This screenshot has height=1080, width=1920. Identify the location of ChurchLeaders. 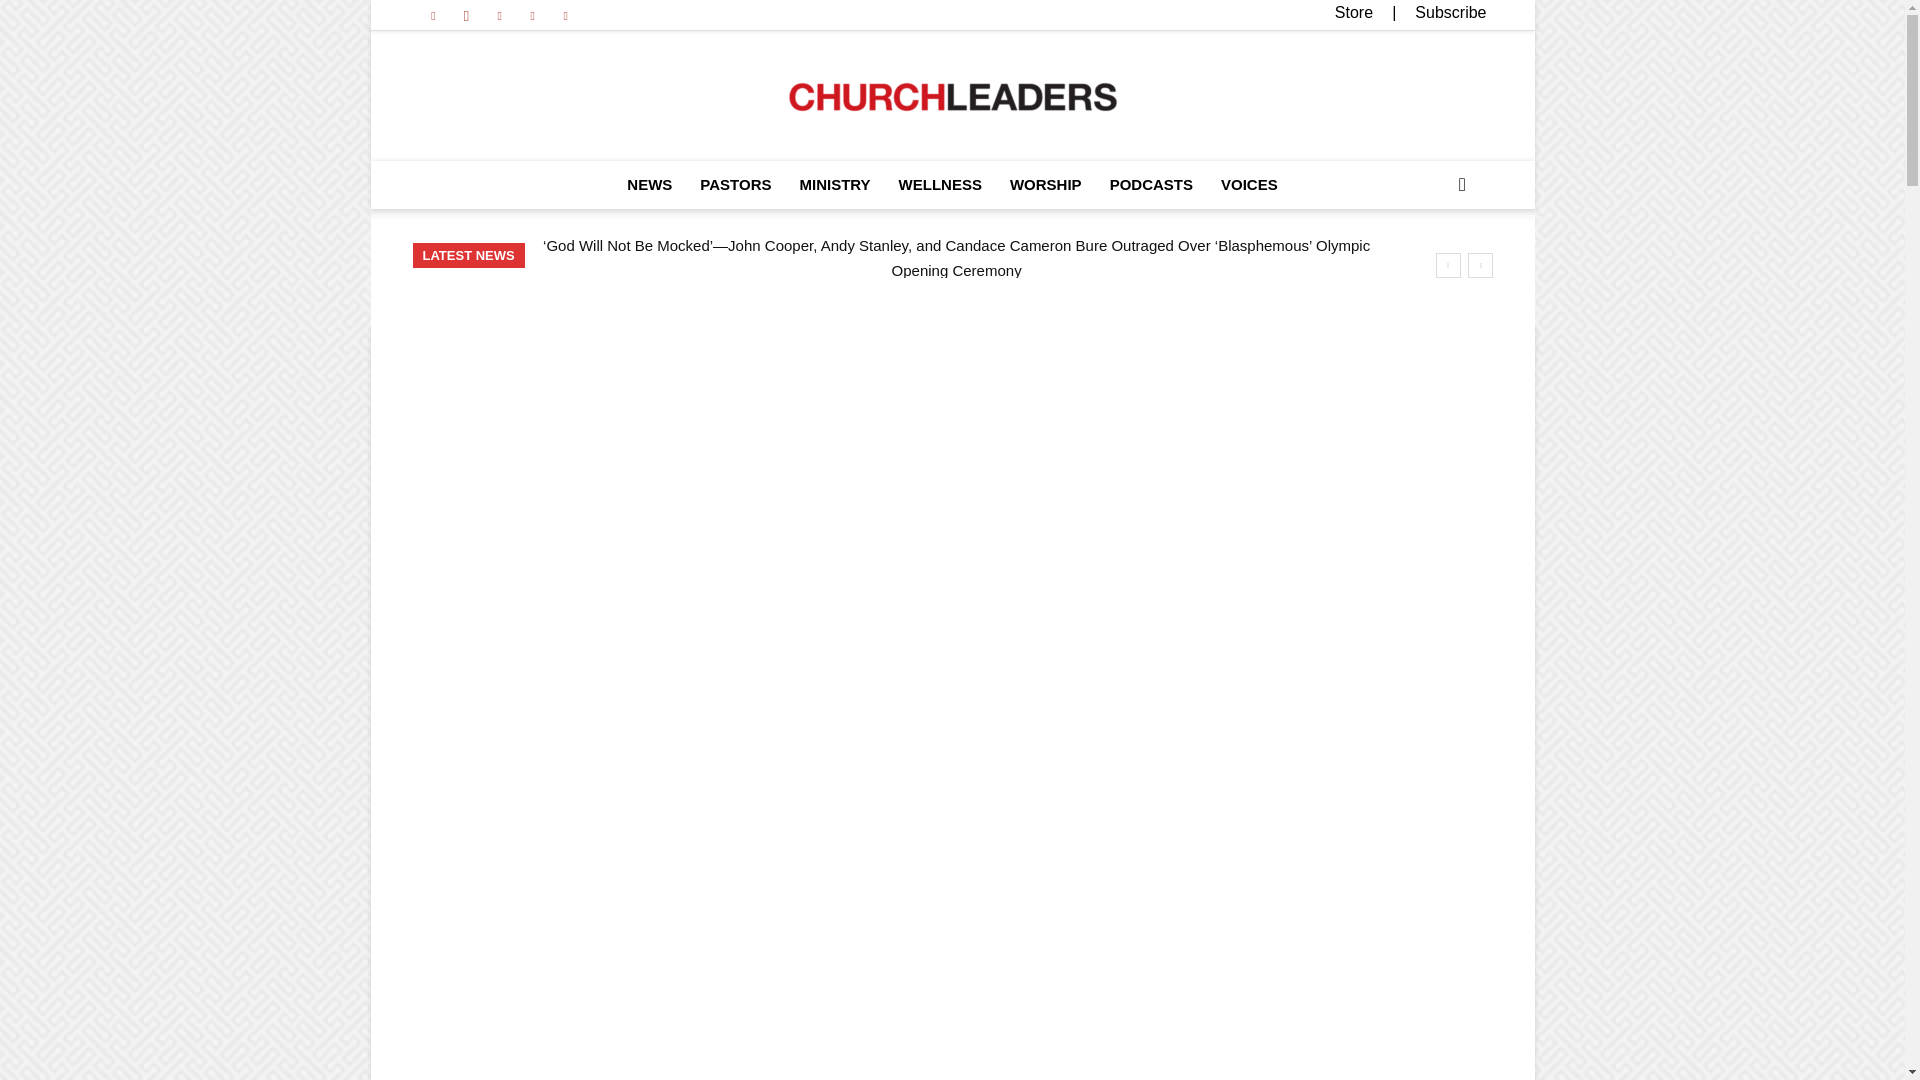
(952, 97).